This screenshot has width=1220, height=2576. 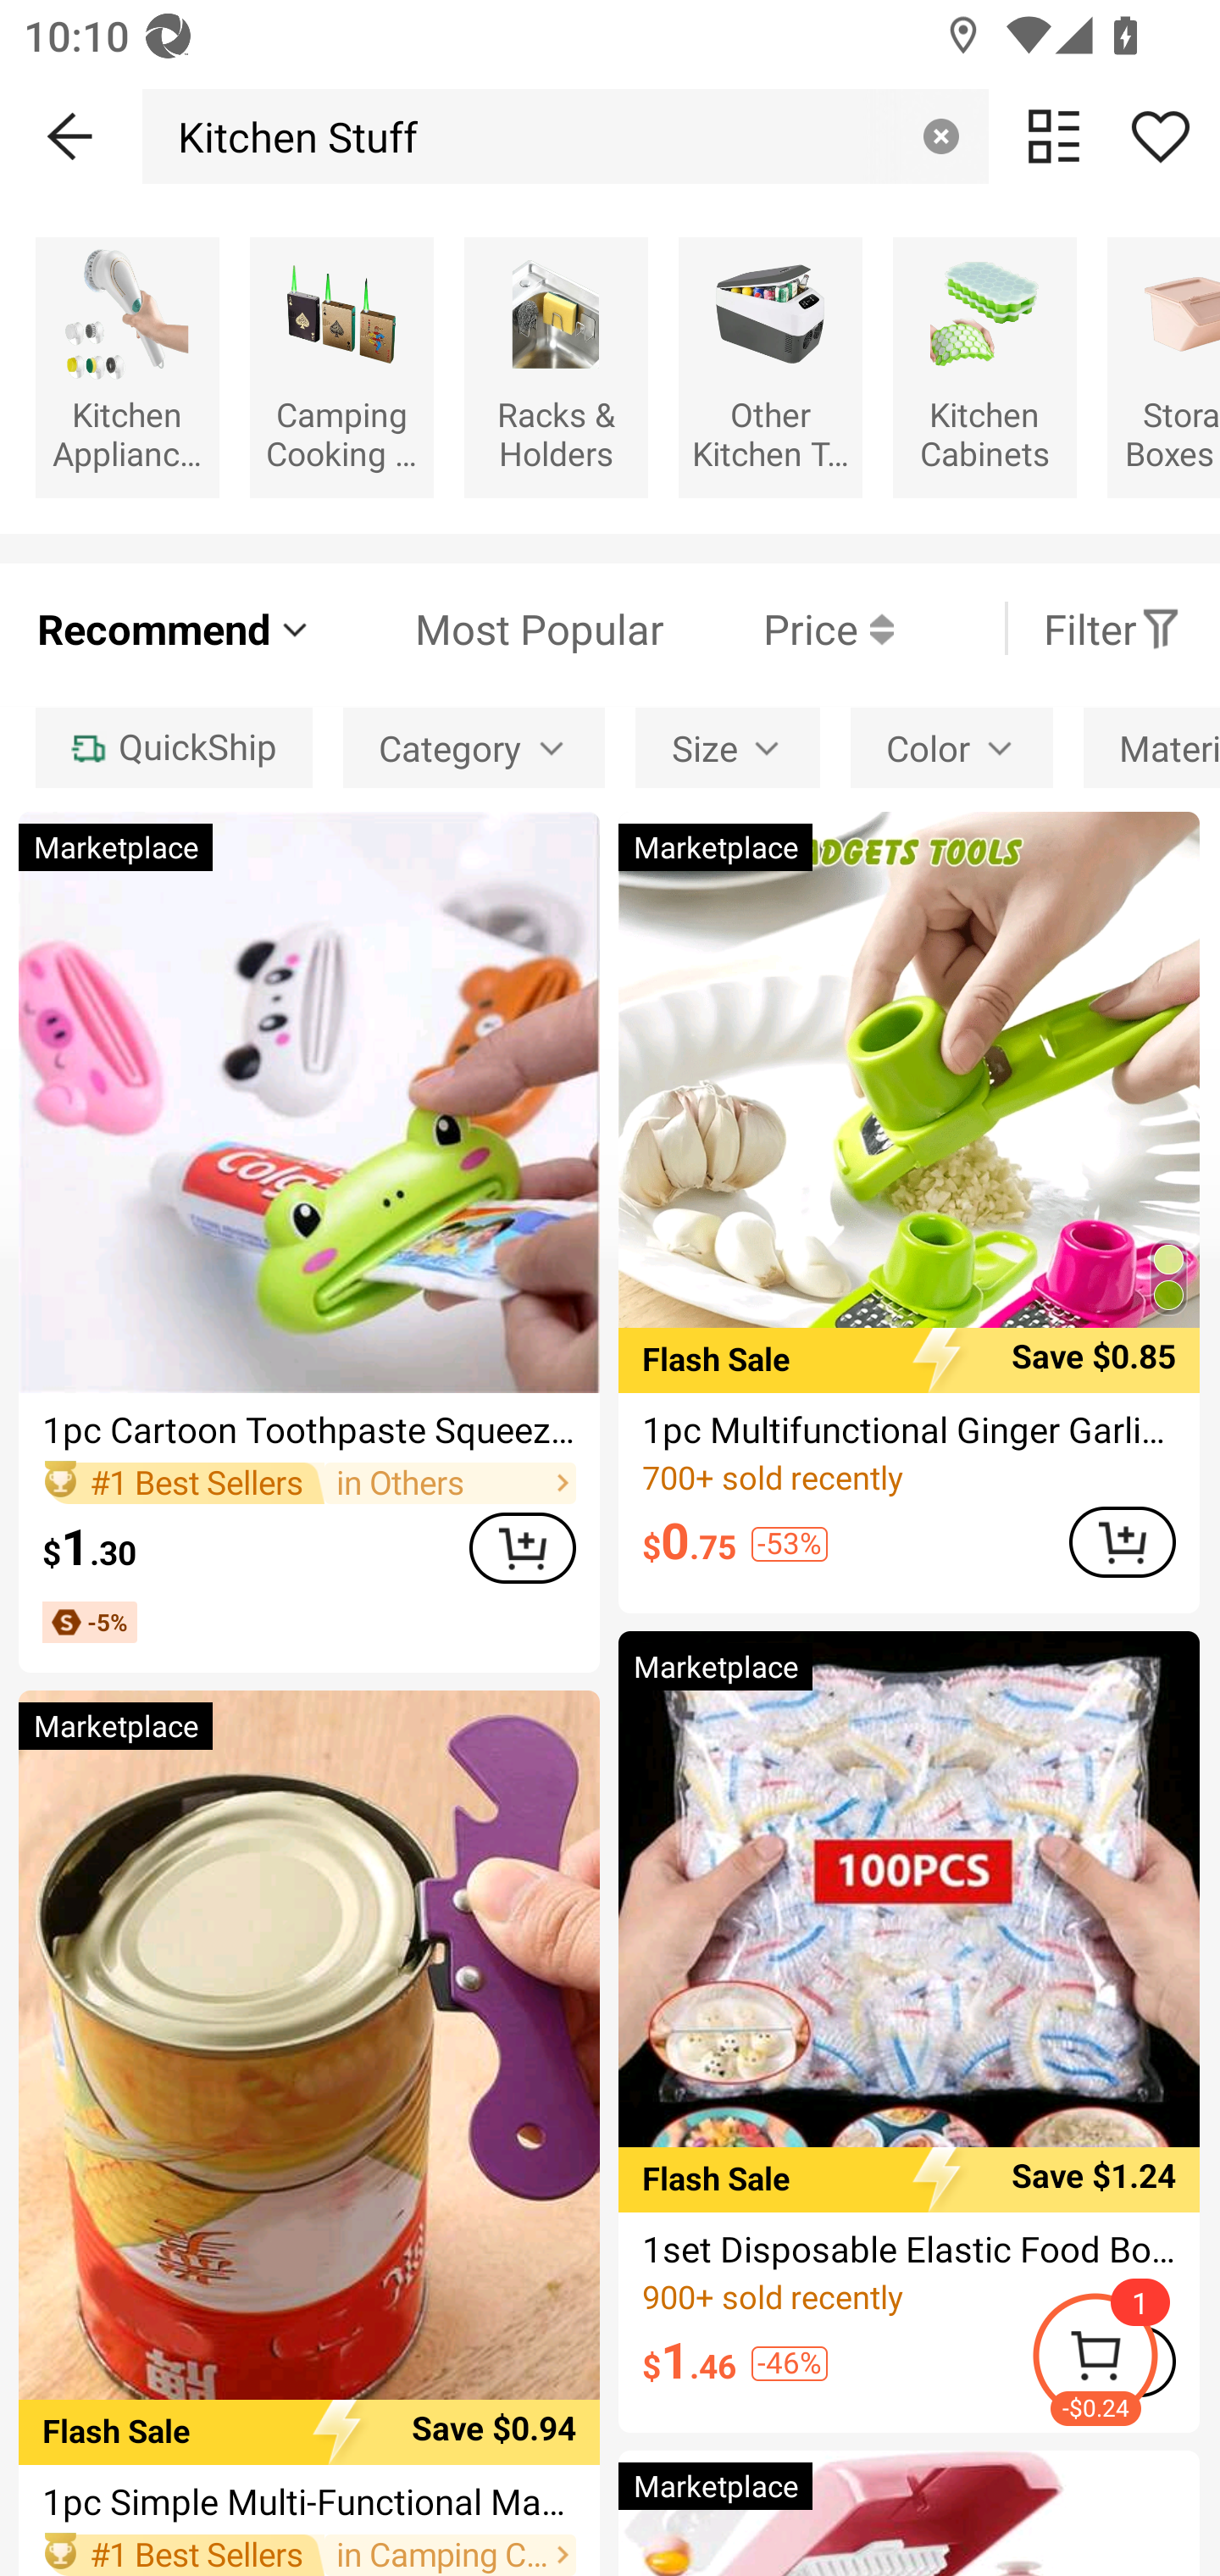 What do you see at coordinates (522, 1547) in the screenshot?
I see `ADD TO CART` at bounding box center [522, 1547].